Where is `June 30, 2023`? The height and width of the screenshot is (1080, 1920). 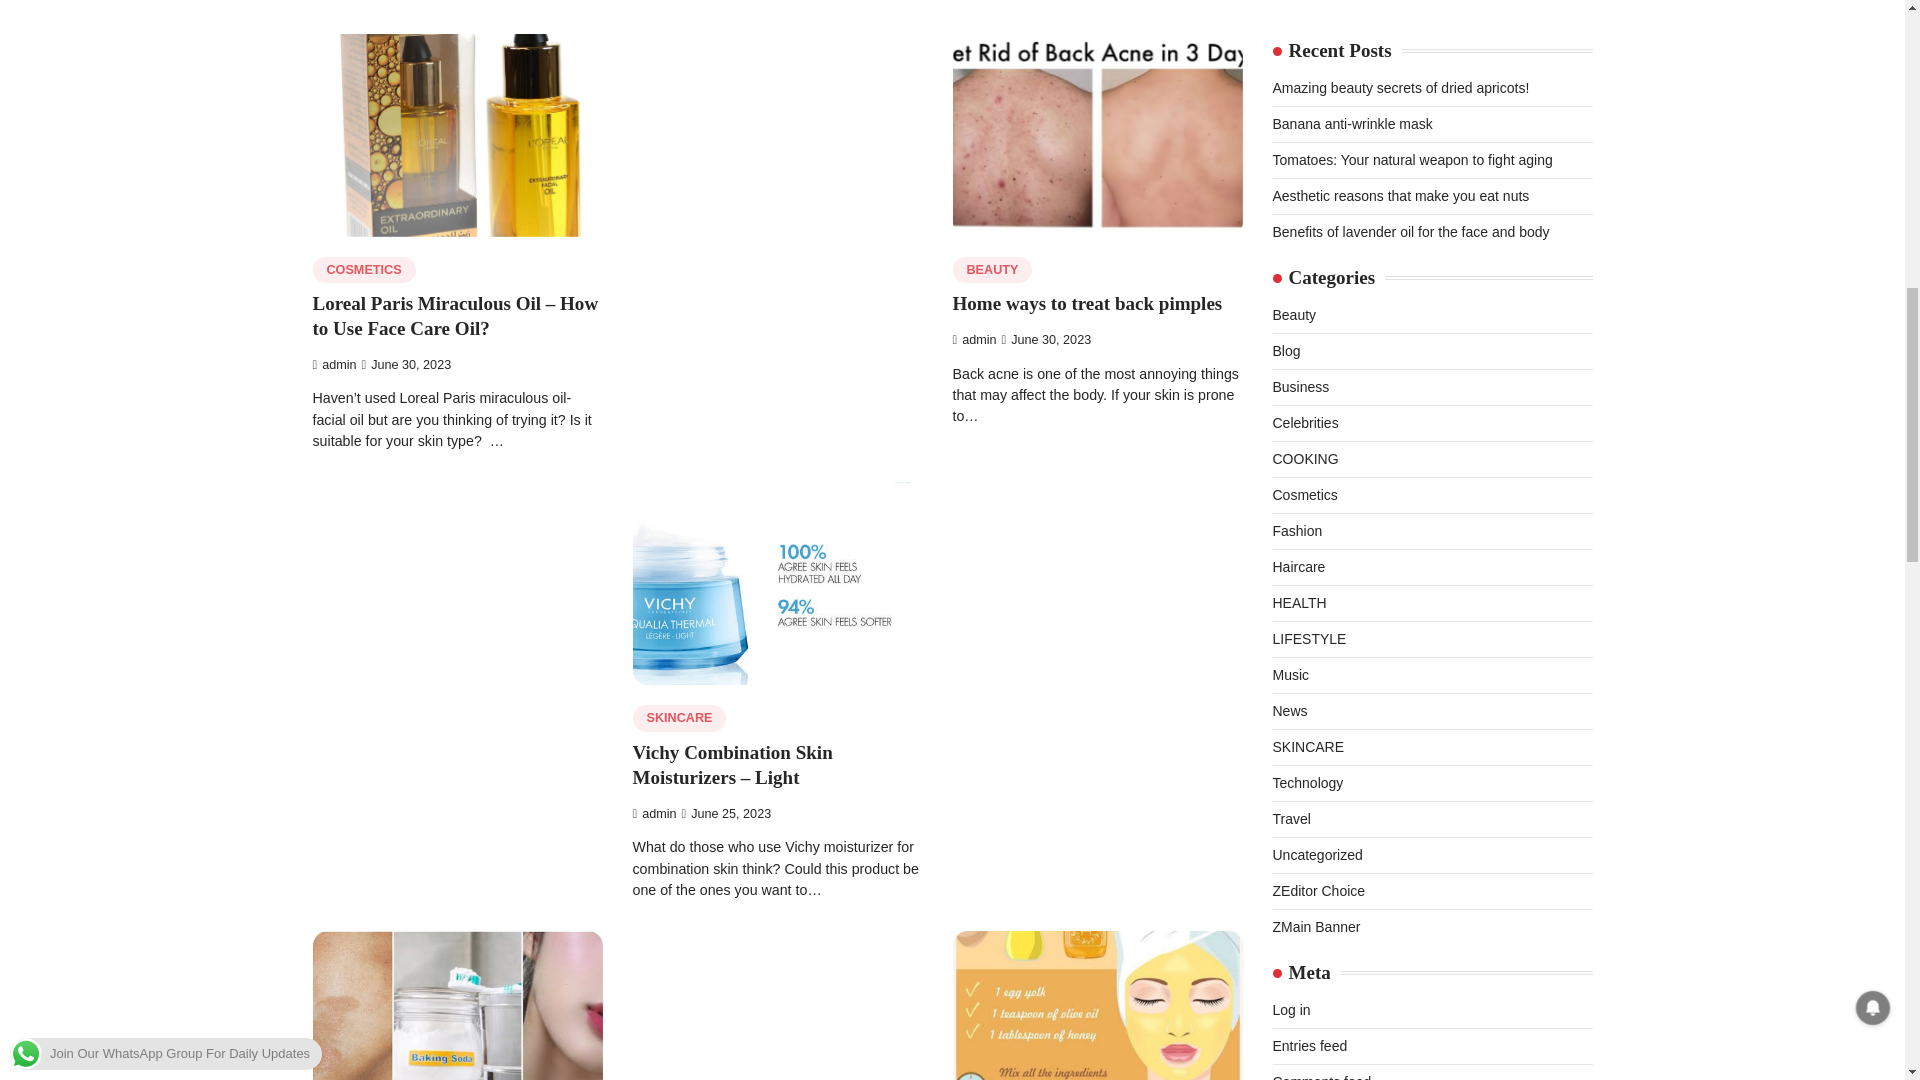
June 30, 2023 is located at coordinates (406, 364).